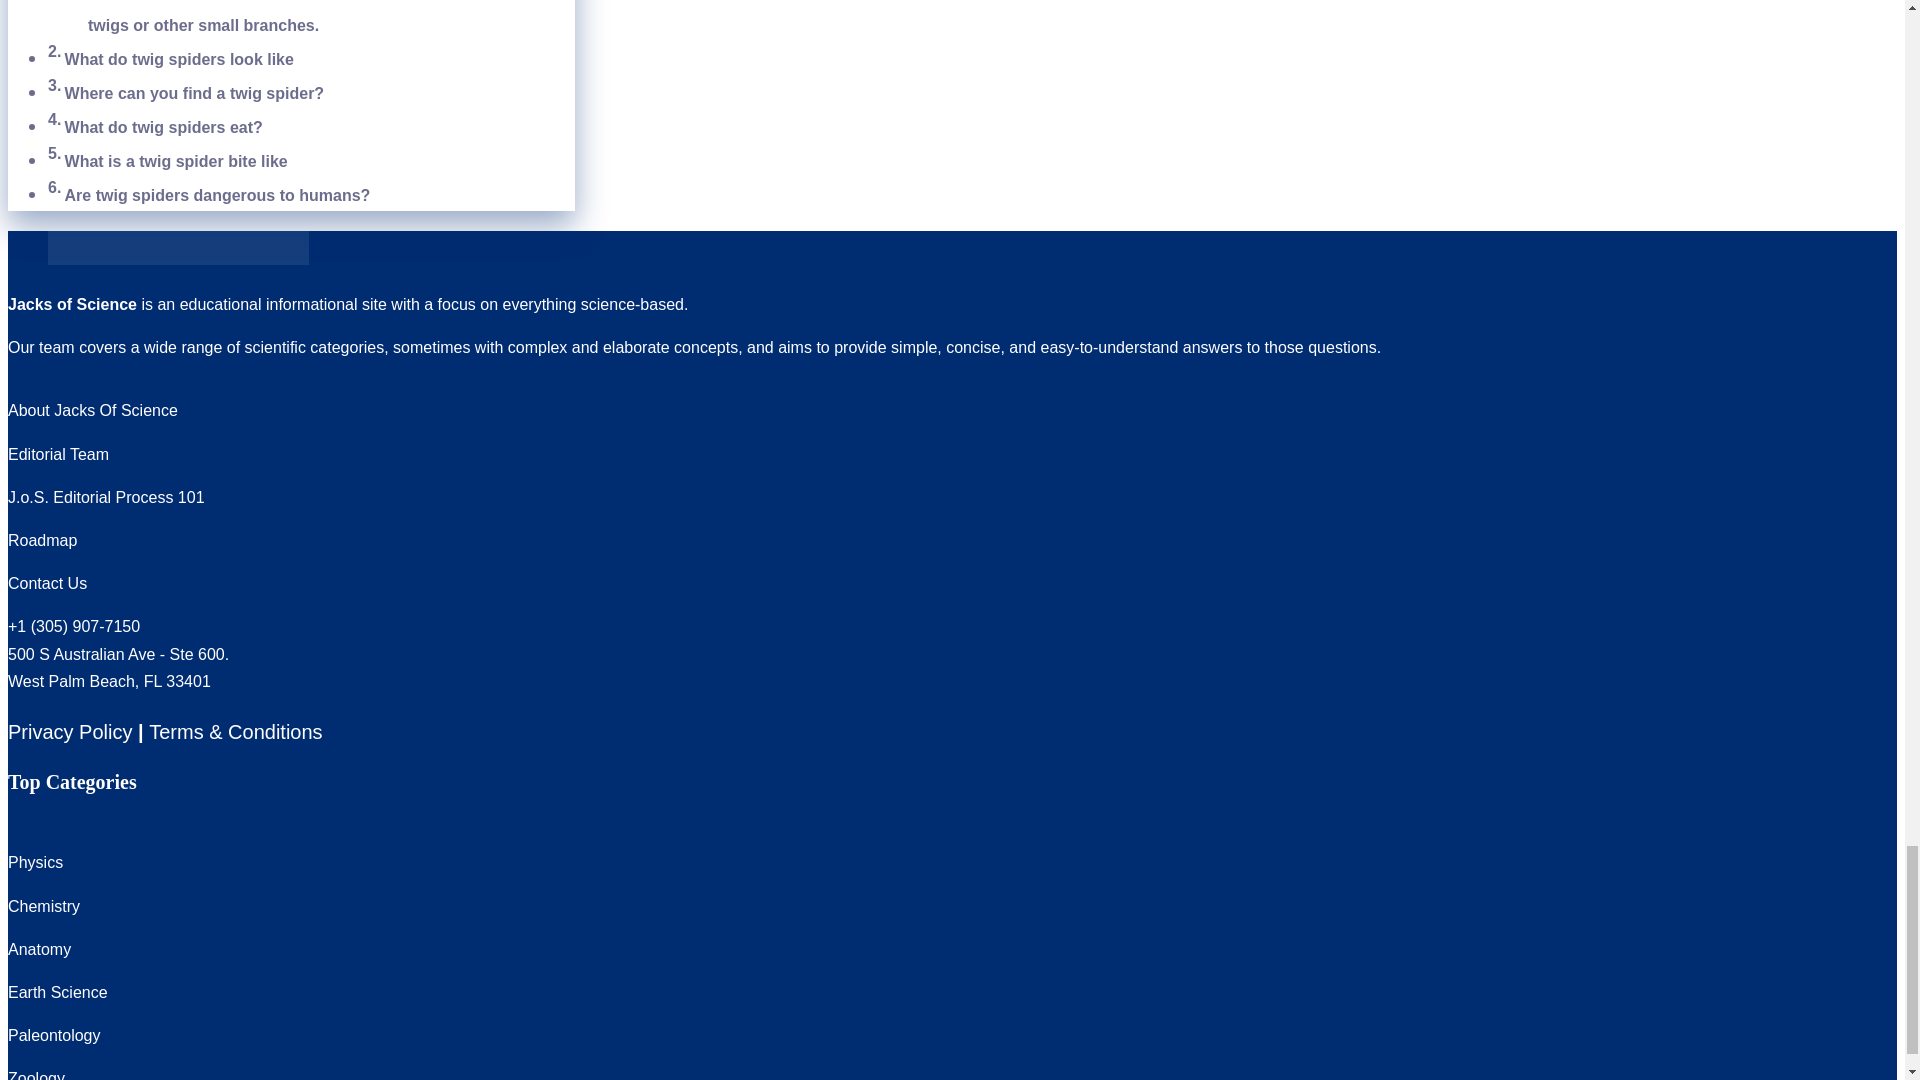 This screenshot has width=1920, height=1080. What do you see at coordinates (46, 582) in the screenshot?
I see `Contact Us` at bounding box center [46, 582].